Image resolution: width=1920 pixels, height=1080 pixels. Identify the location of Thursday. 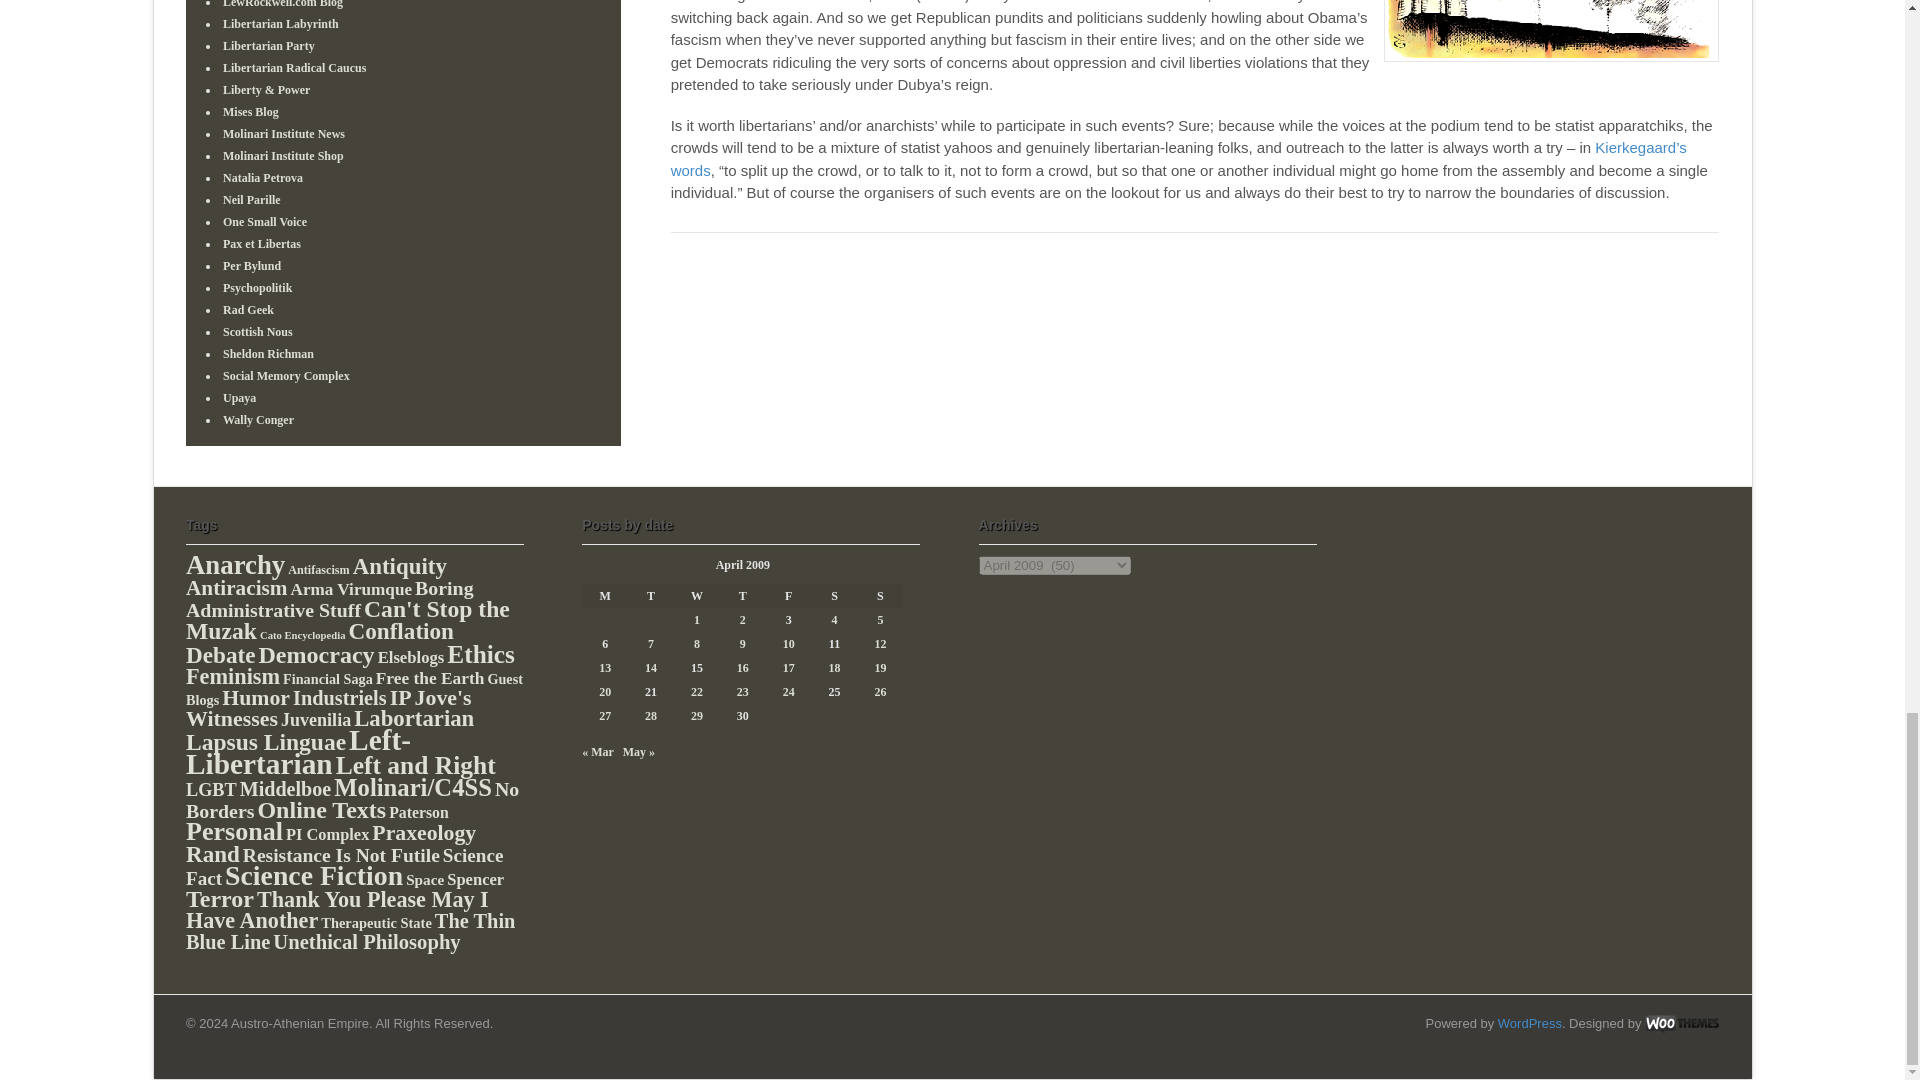
(743, 596).